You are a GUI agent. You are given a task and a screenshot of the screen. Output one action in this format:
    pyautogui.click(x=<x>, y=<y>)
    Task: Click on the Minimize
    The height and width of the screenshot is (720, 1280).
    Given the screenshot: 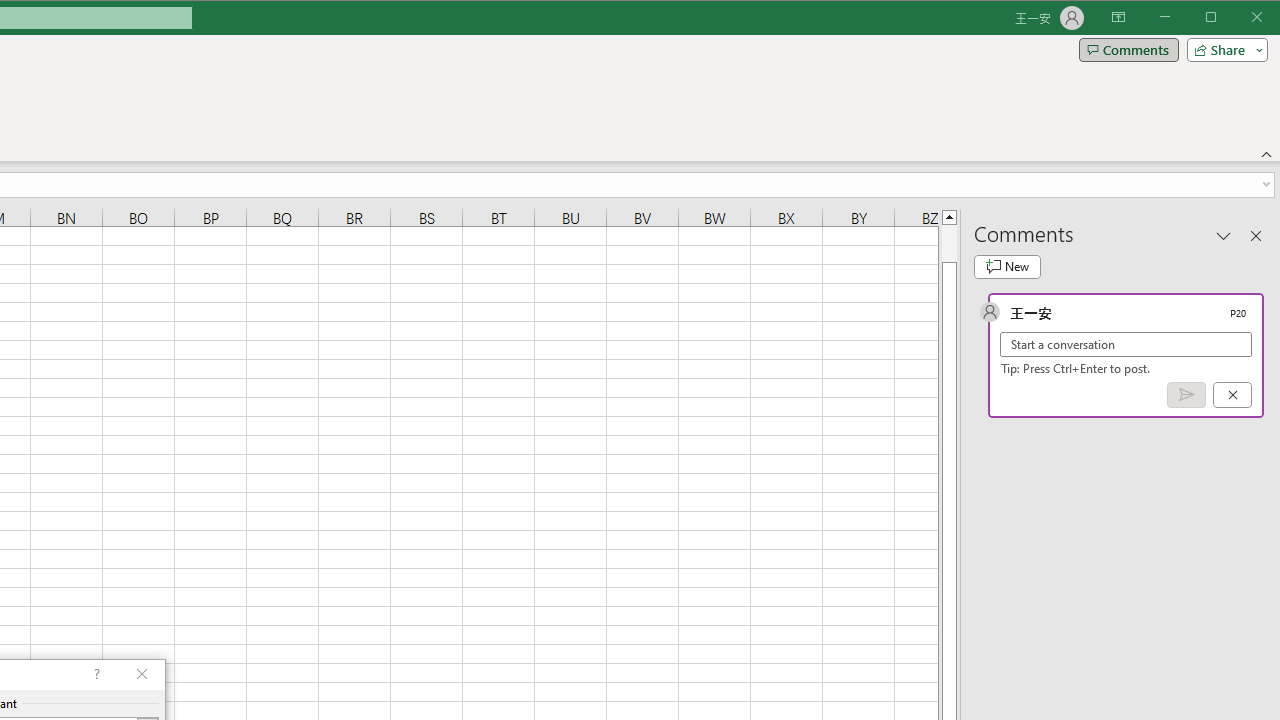 What is the action you would take?
    pyautogui.click(x=1218, y=18)
    